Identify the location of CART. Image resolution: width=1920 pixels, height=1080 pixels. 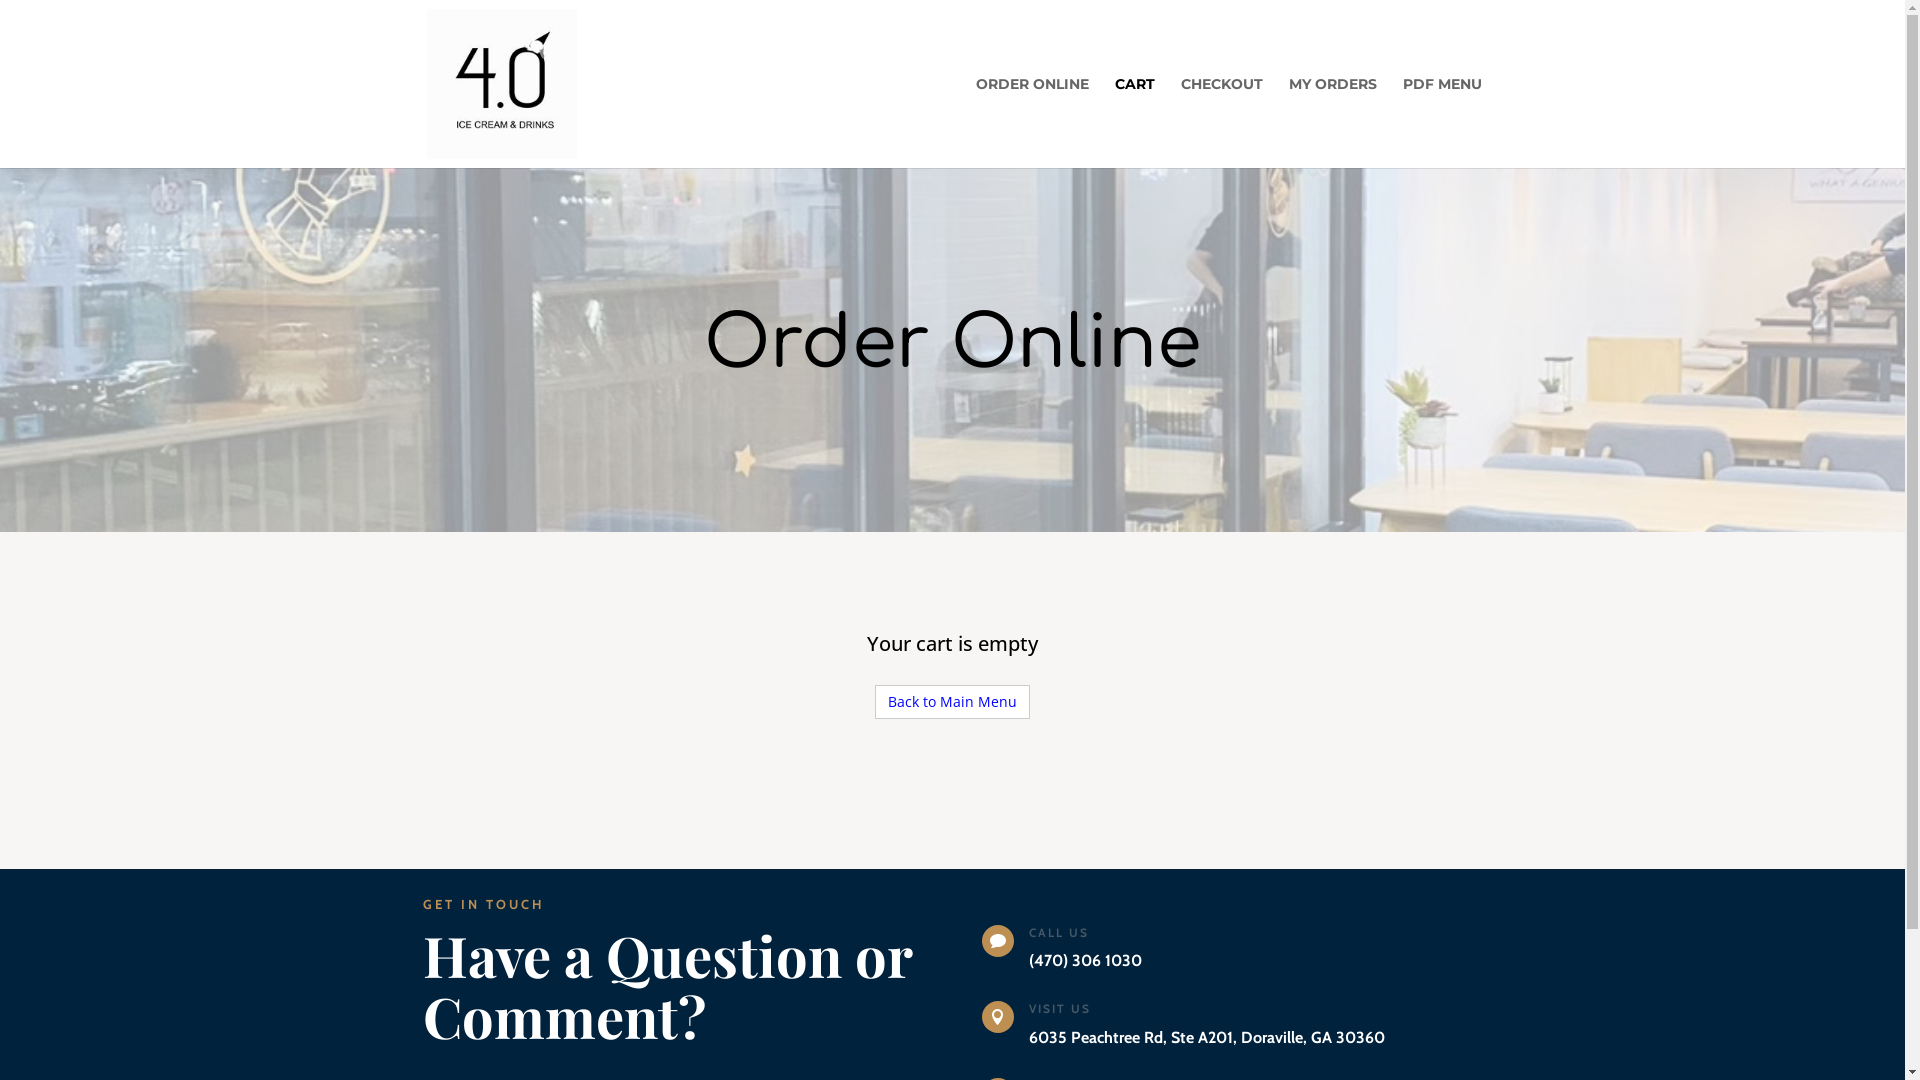
(1135, 122).